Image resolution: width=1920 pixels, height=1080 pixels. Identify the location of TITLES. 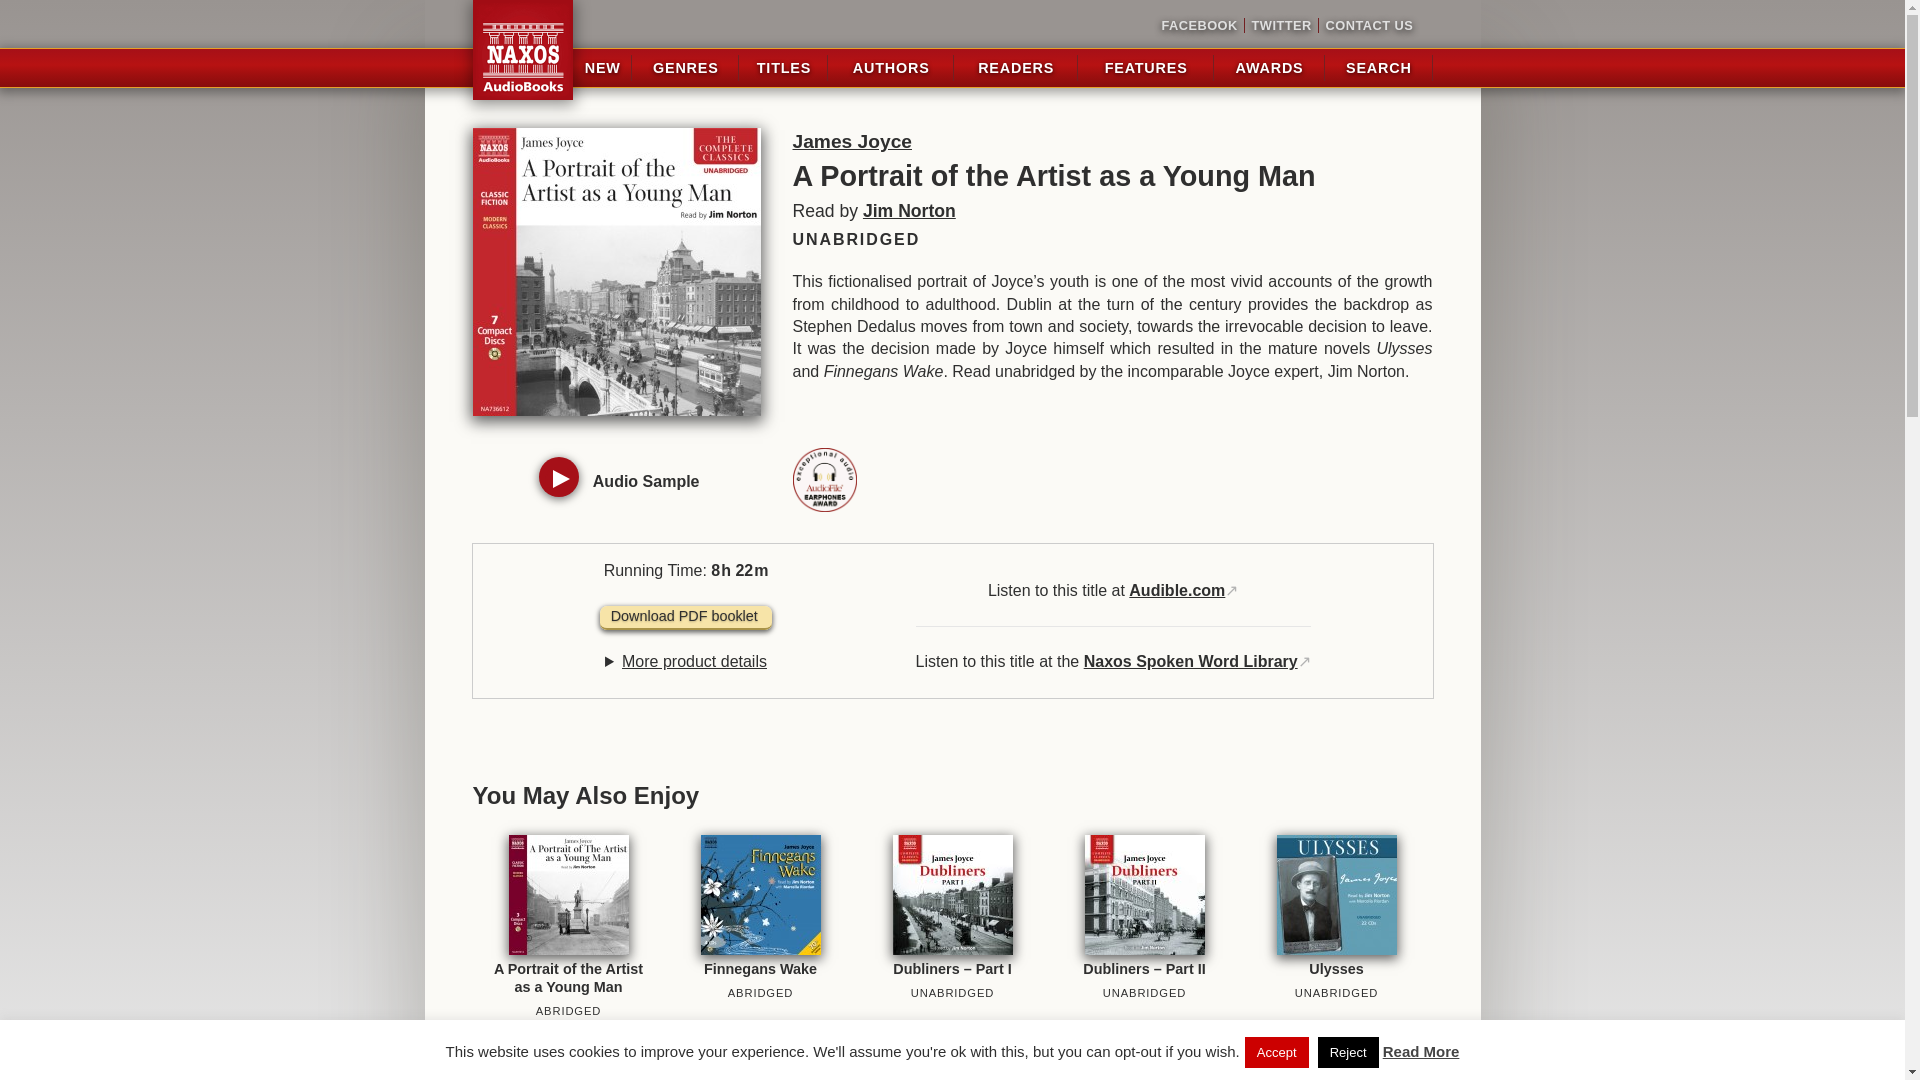
(783, 68).